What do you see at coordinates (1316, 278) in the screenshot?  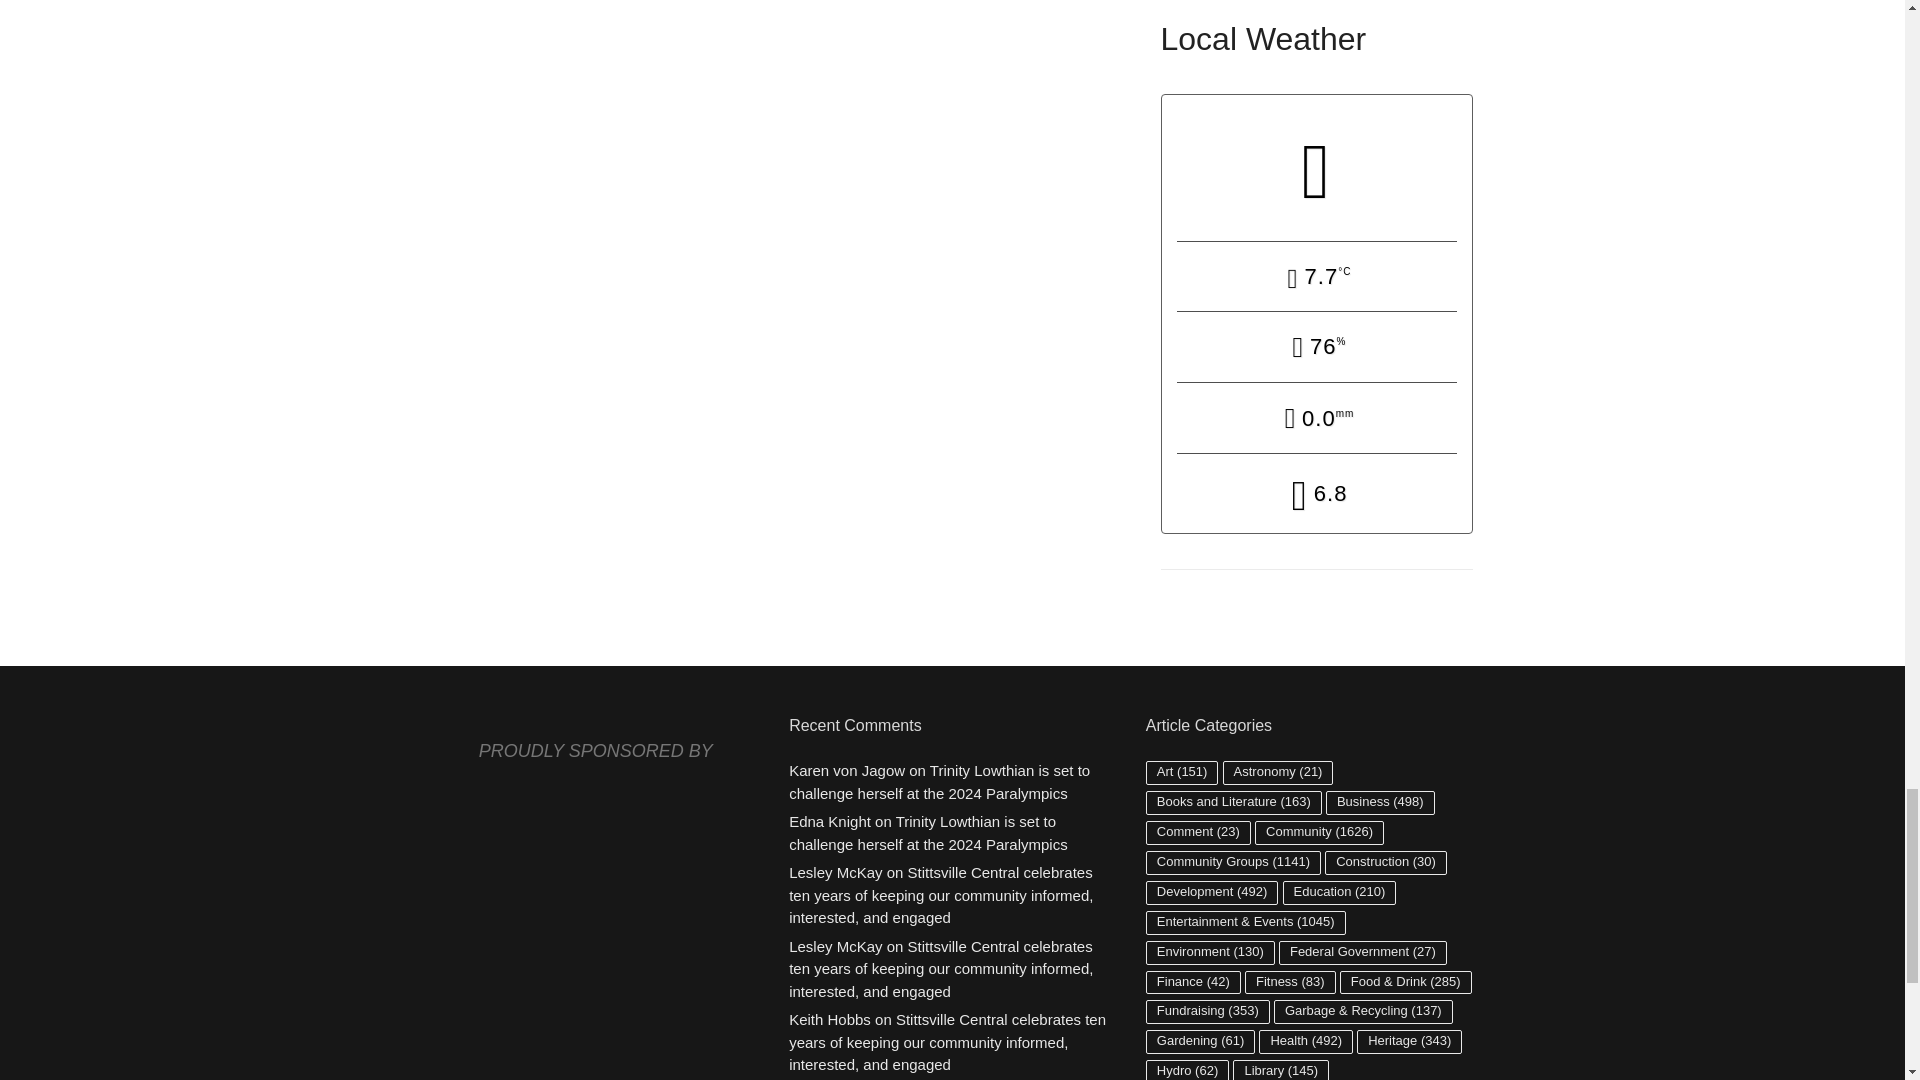 I see `Temperature` at bounding box center [1316, 278].